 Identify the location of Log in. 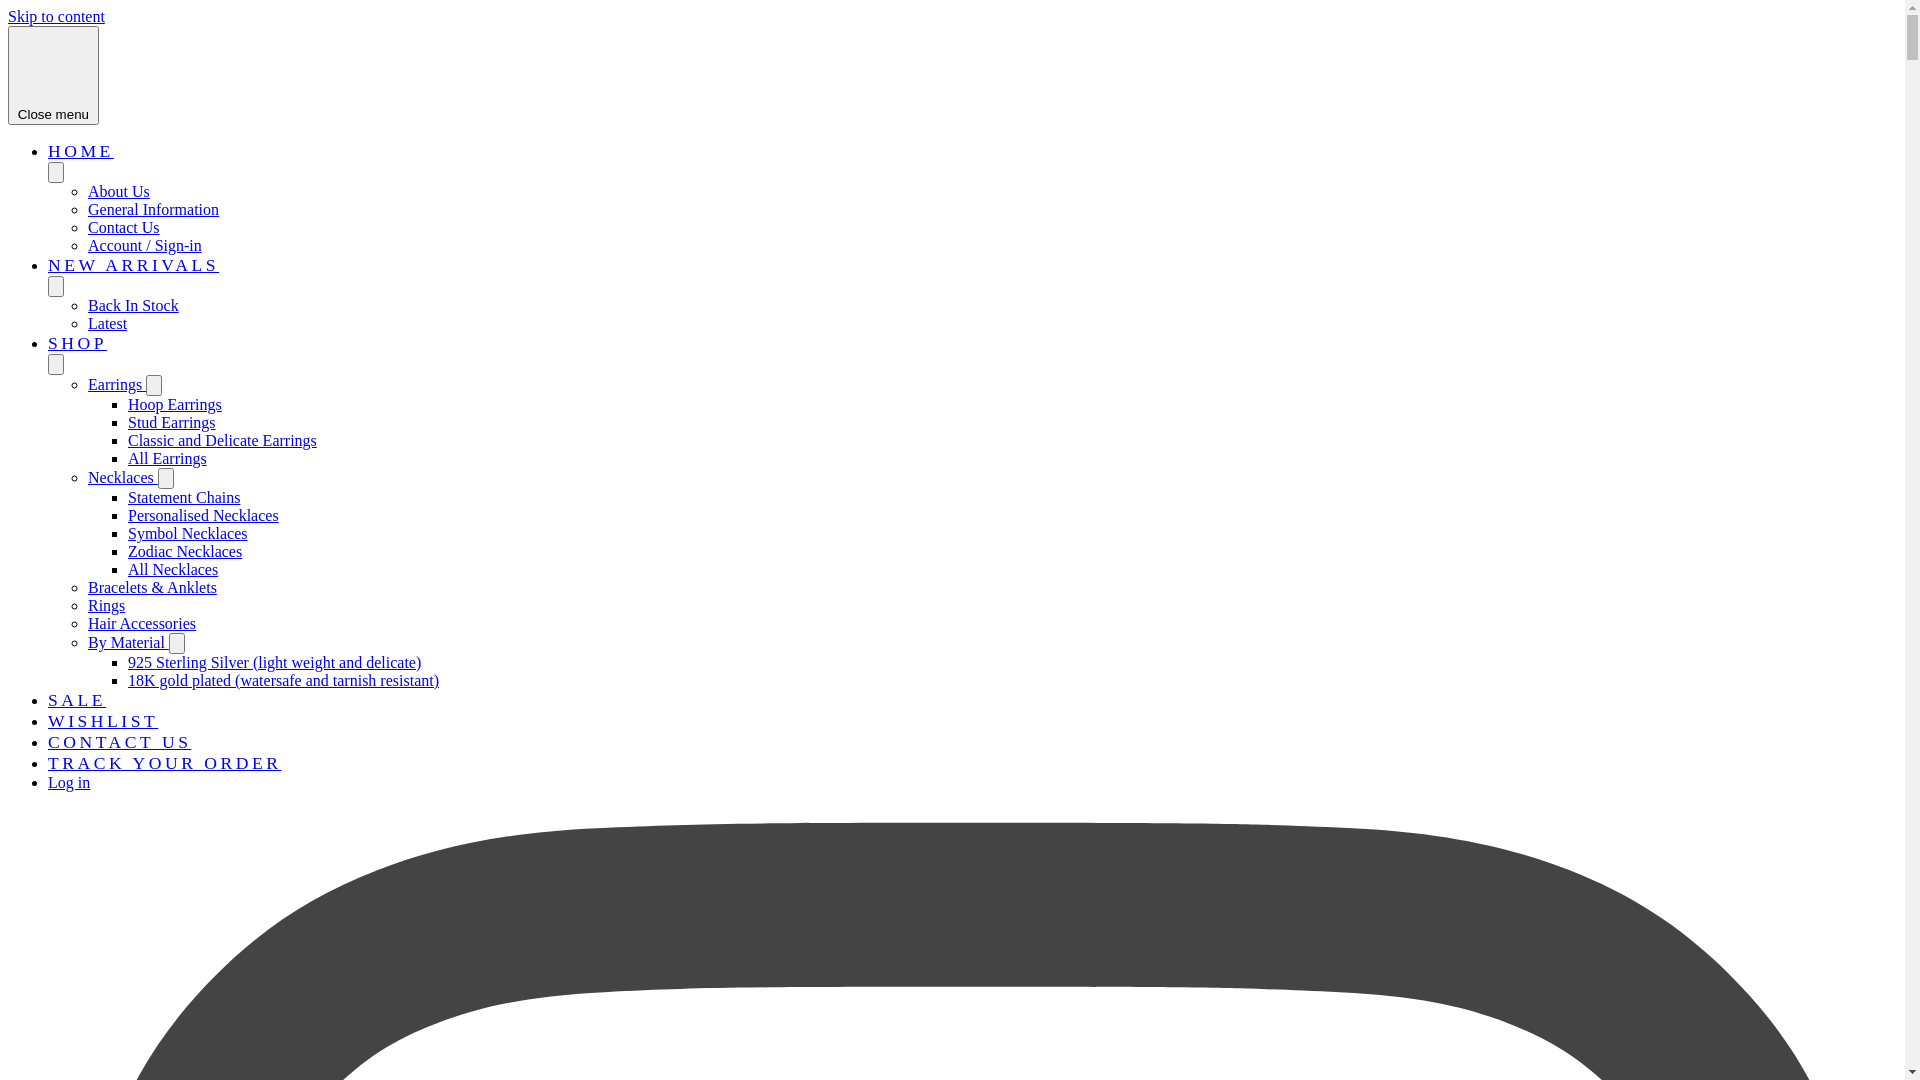
(69, 782).